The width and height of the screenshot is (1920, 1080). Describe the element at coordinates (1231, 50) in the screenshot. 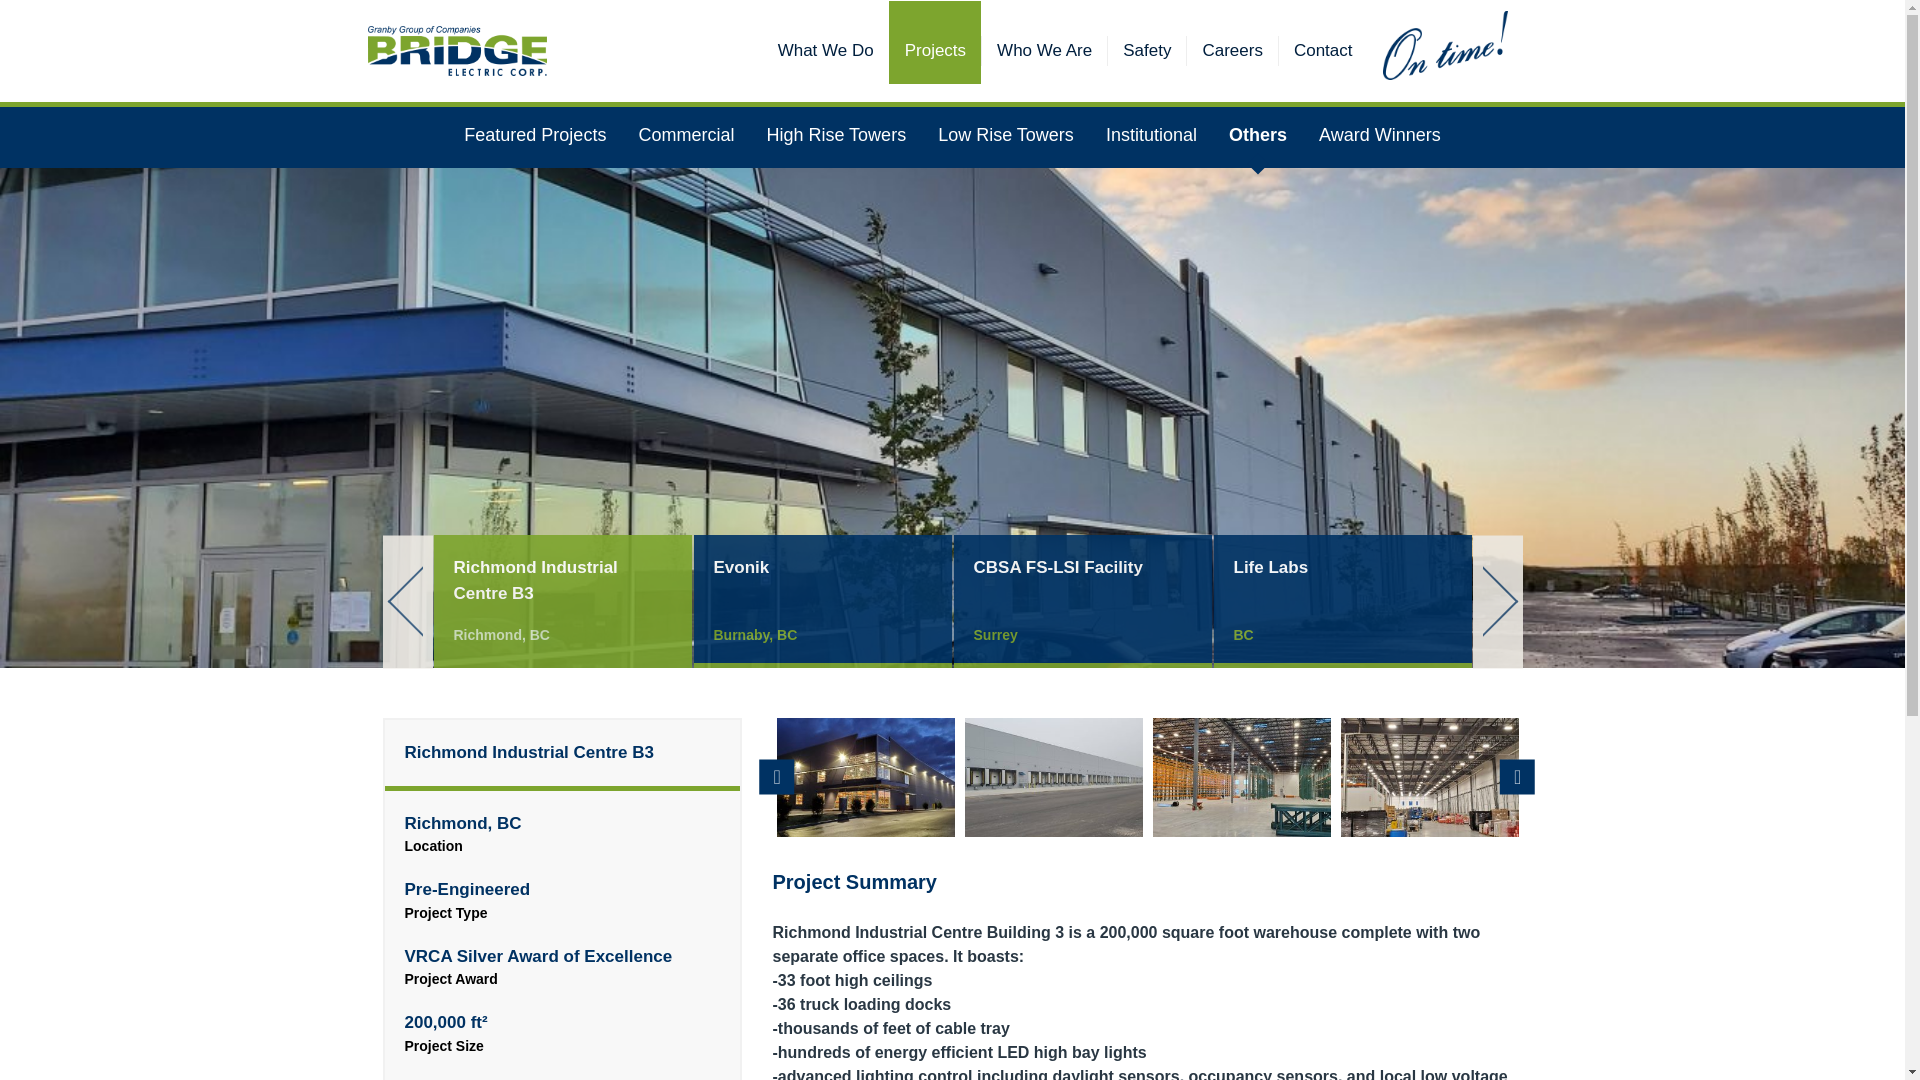

I see `Careers` at that location.